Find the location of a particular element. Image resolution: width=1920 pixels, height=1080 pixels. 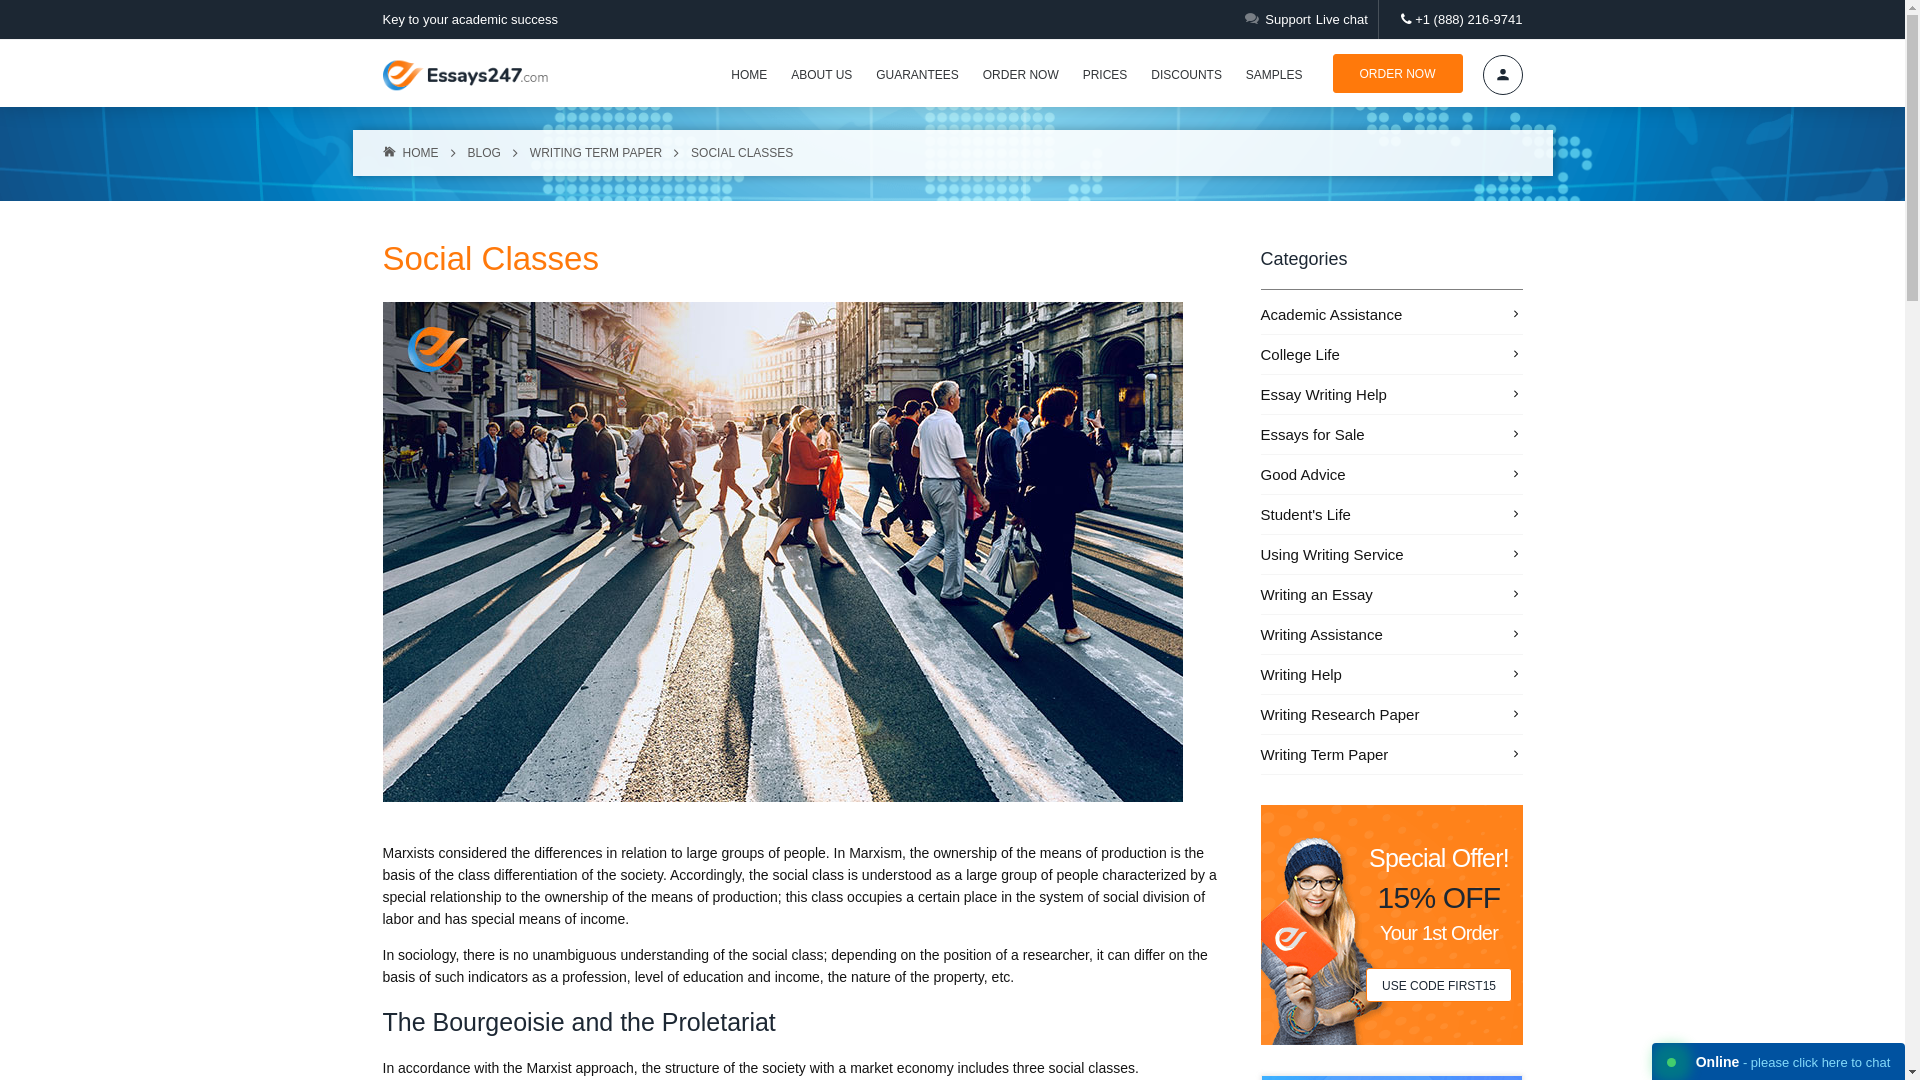

Writing an Essay is located at coordinates (1390, 594).